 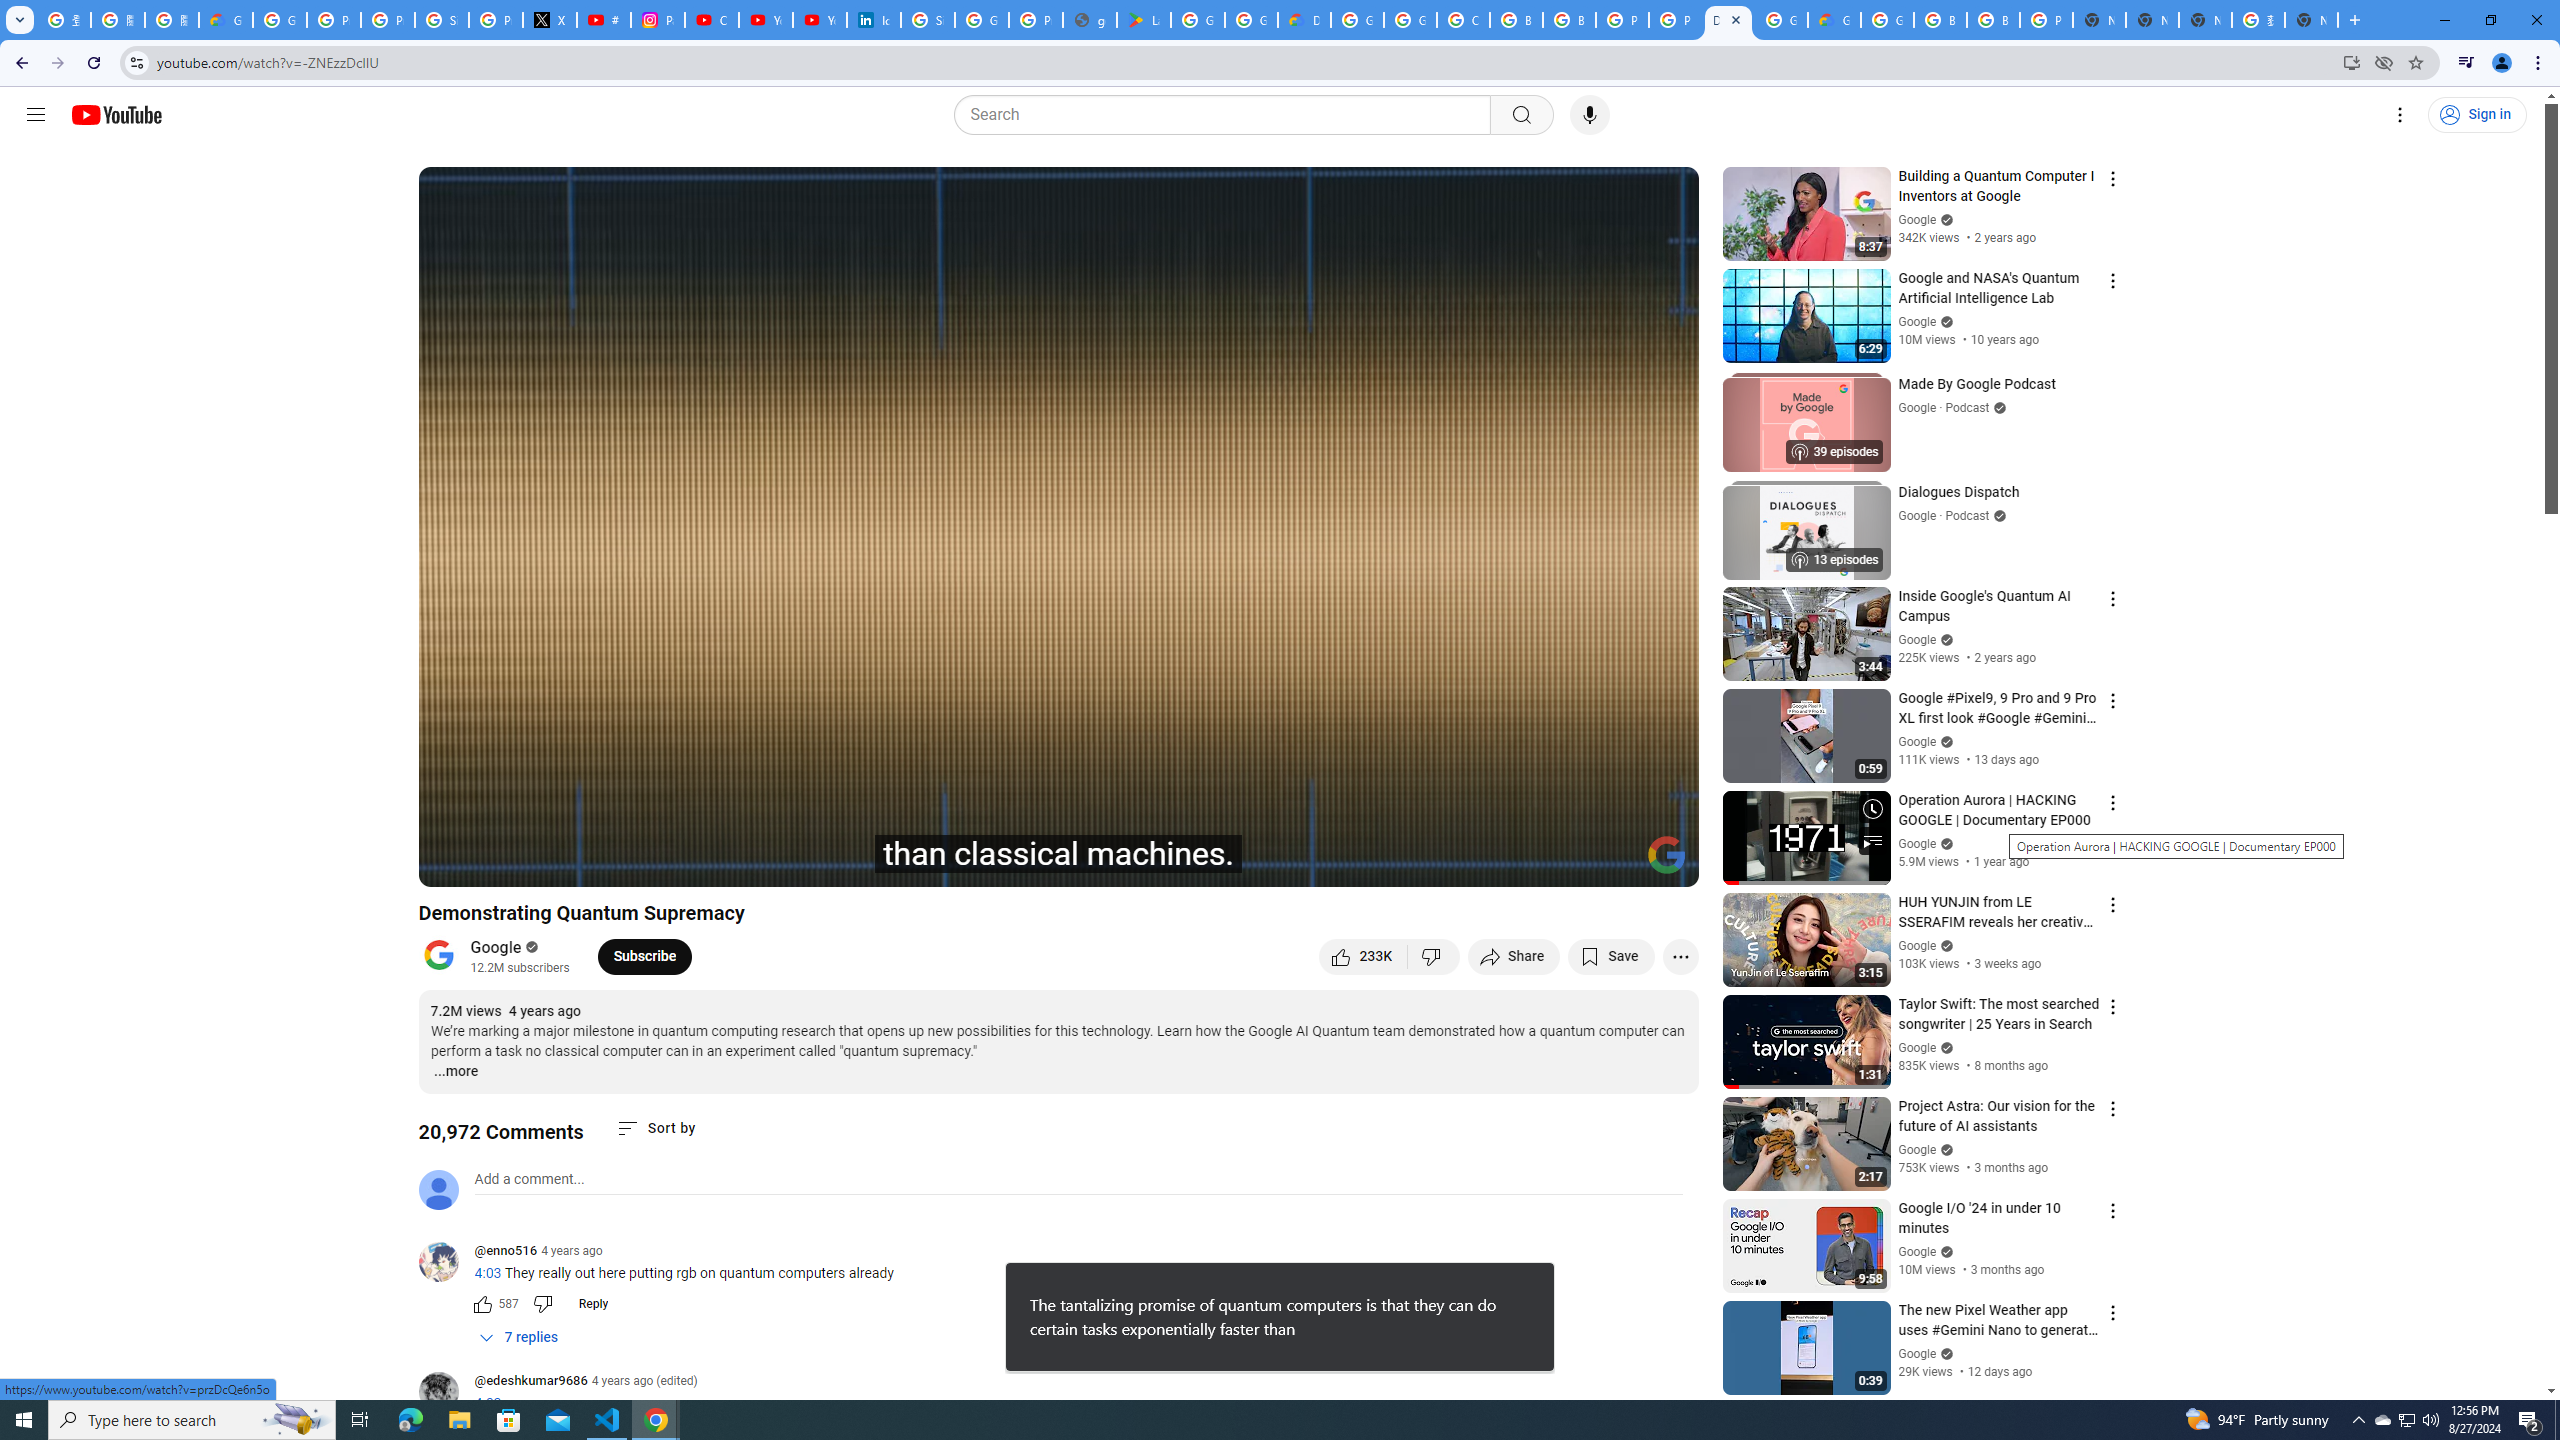 What do you see at coordinates (594, 1304) in the screenshot?
I see `Reply` at bounding box center [594, 1304].